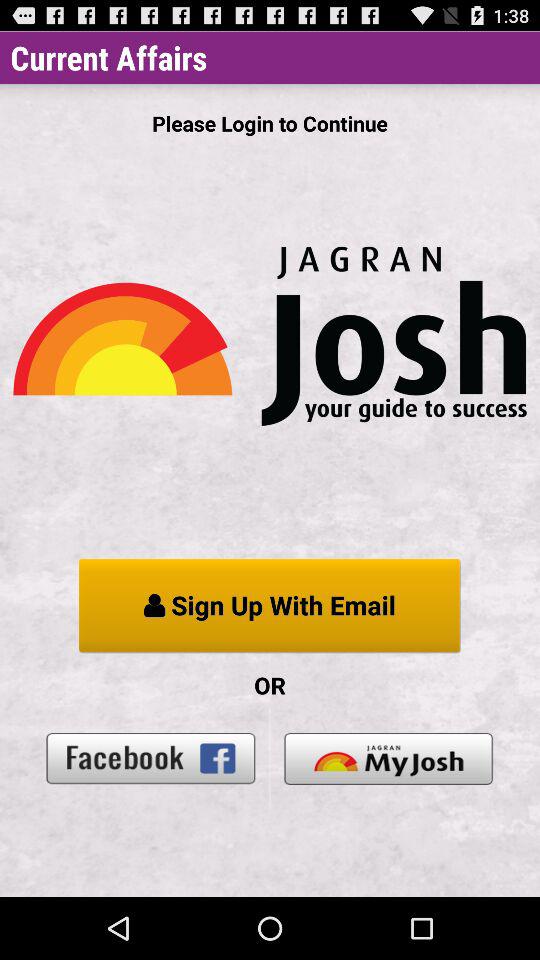  Describe the element at coordinates (388, 758) in the screenshot. I see `tap the icon below the or` at that location.